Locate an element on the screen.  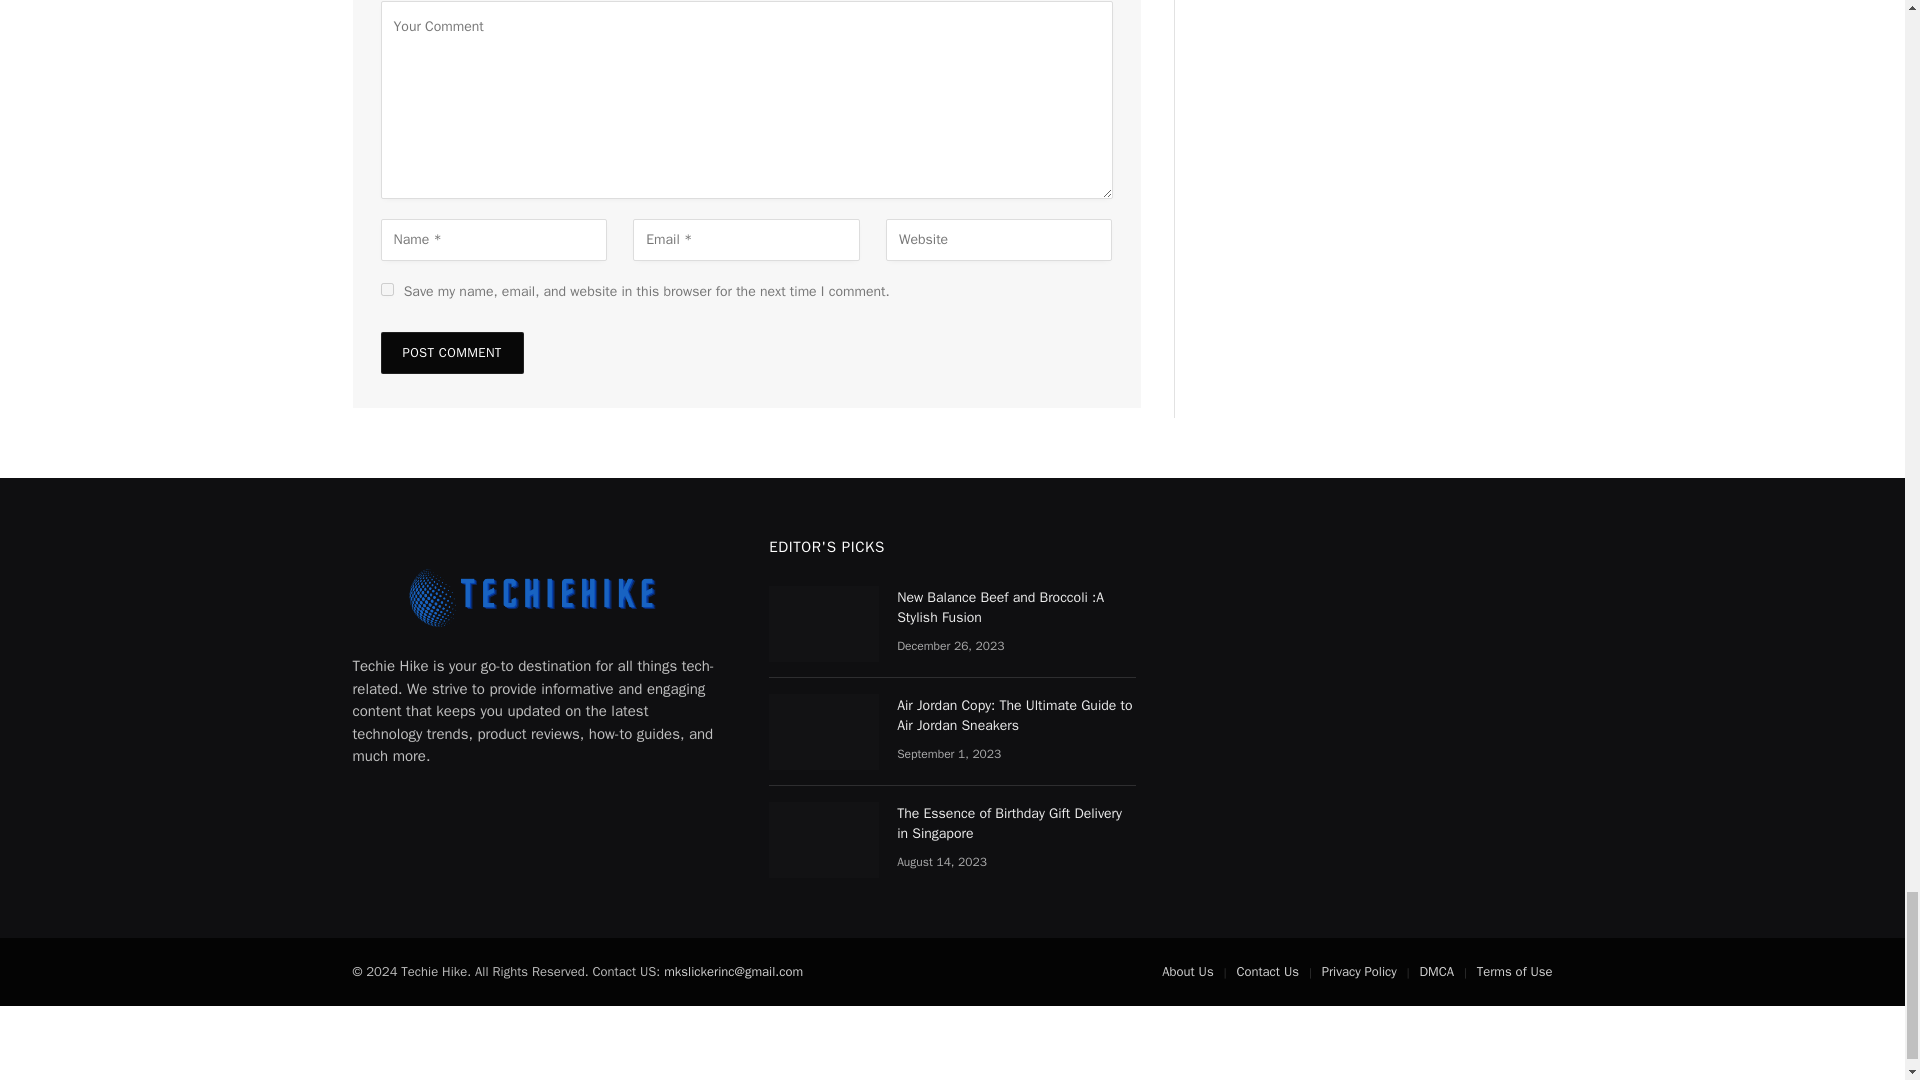
yes is located at coordinates (386, 288).